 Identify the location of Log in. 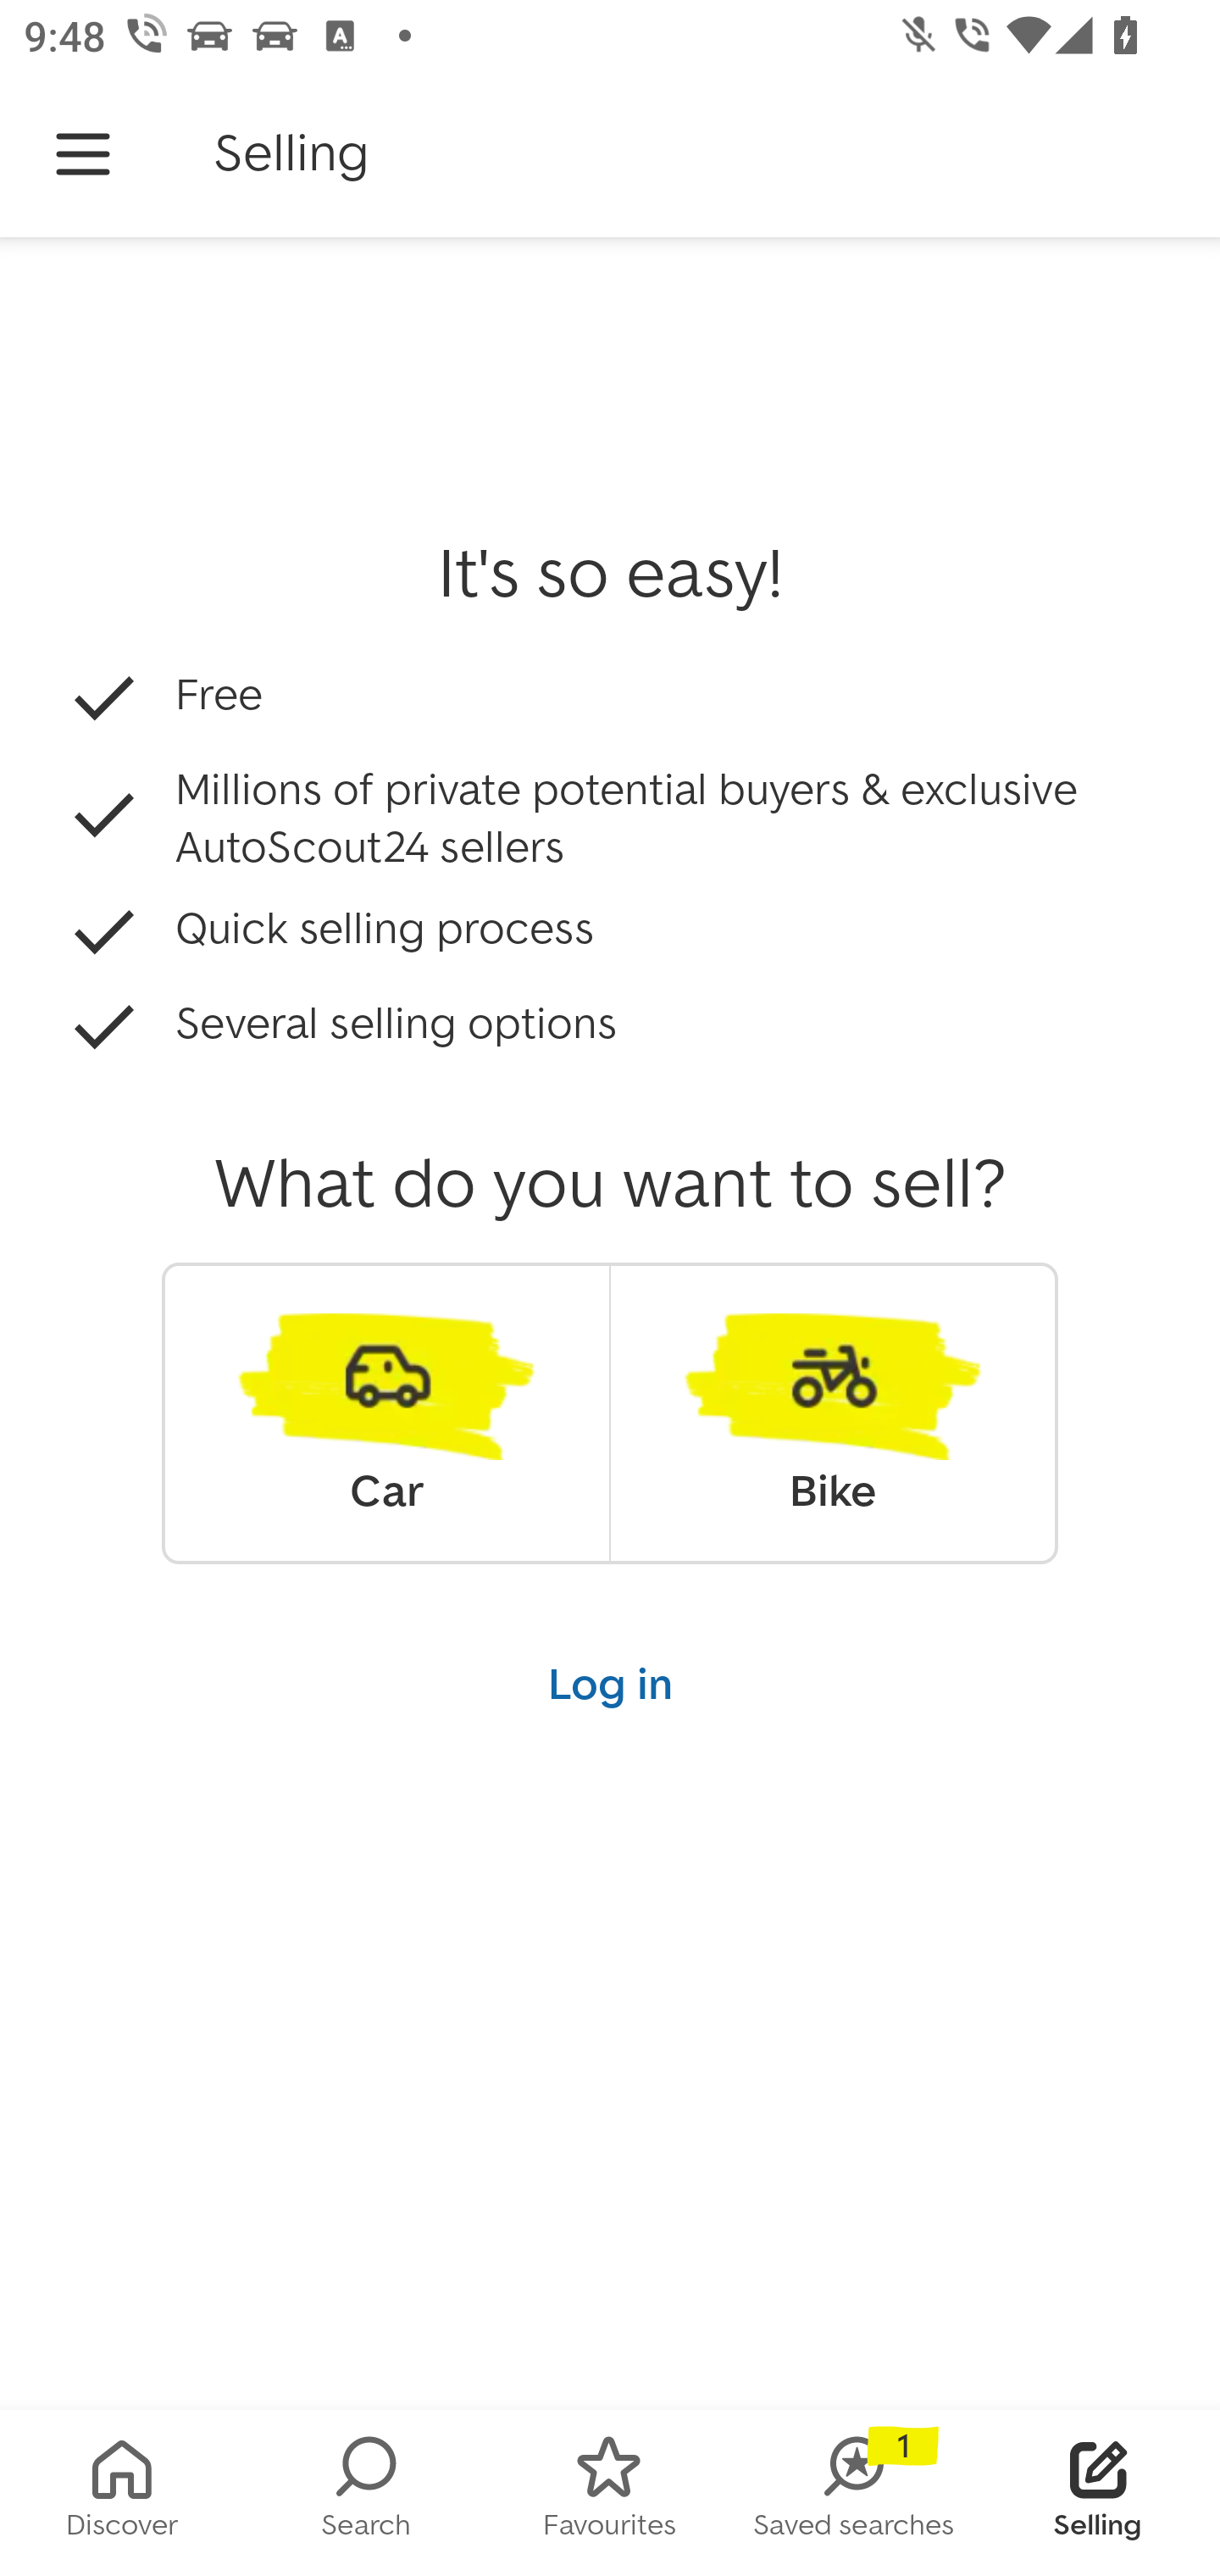
(610, 1683).